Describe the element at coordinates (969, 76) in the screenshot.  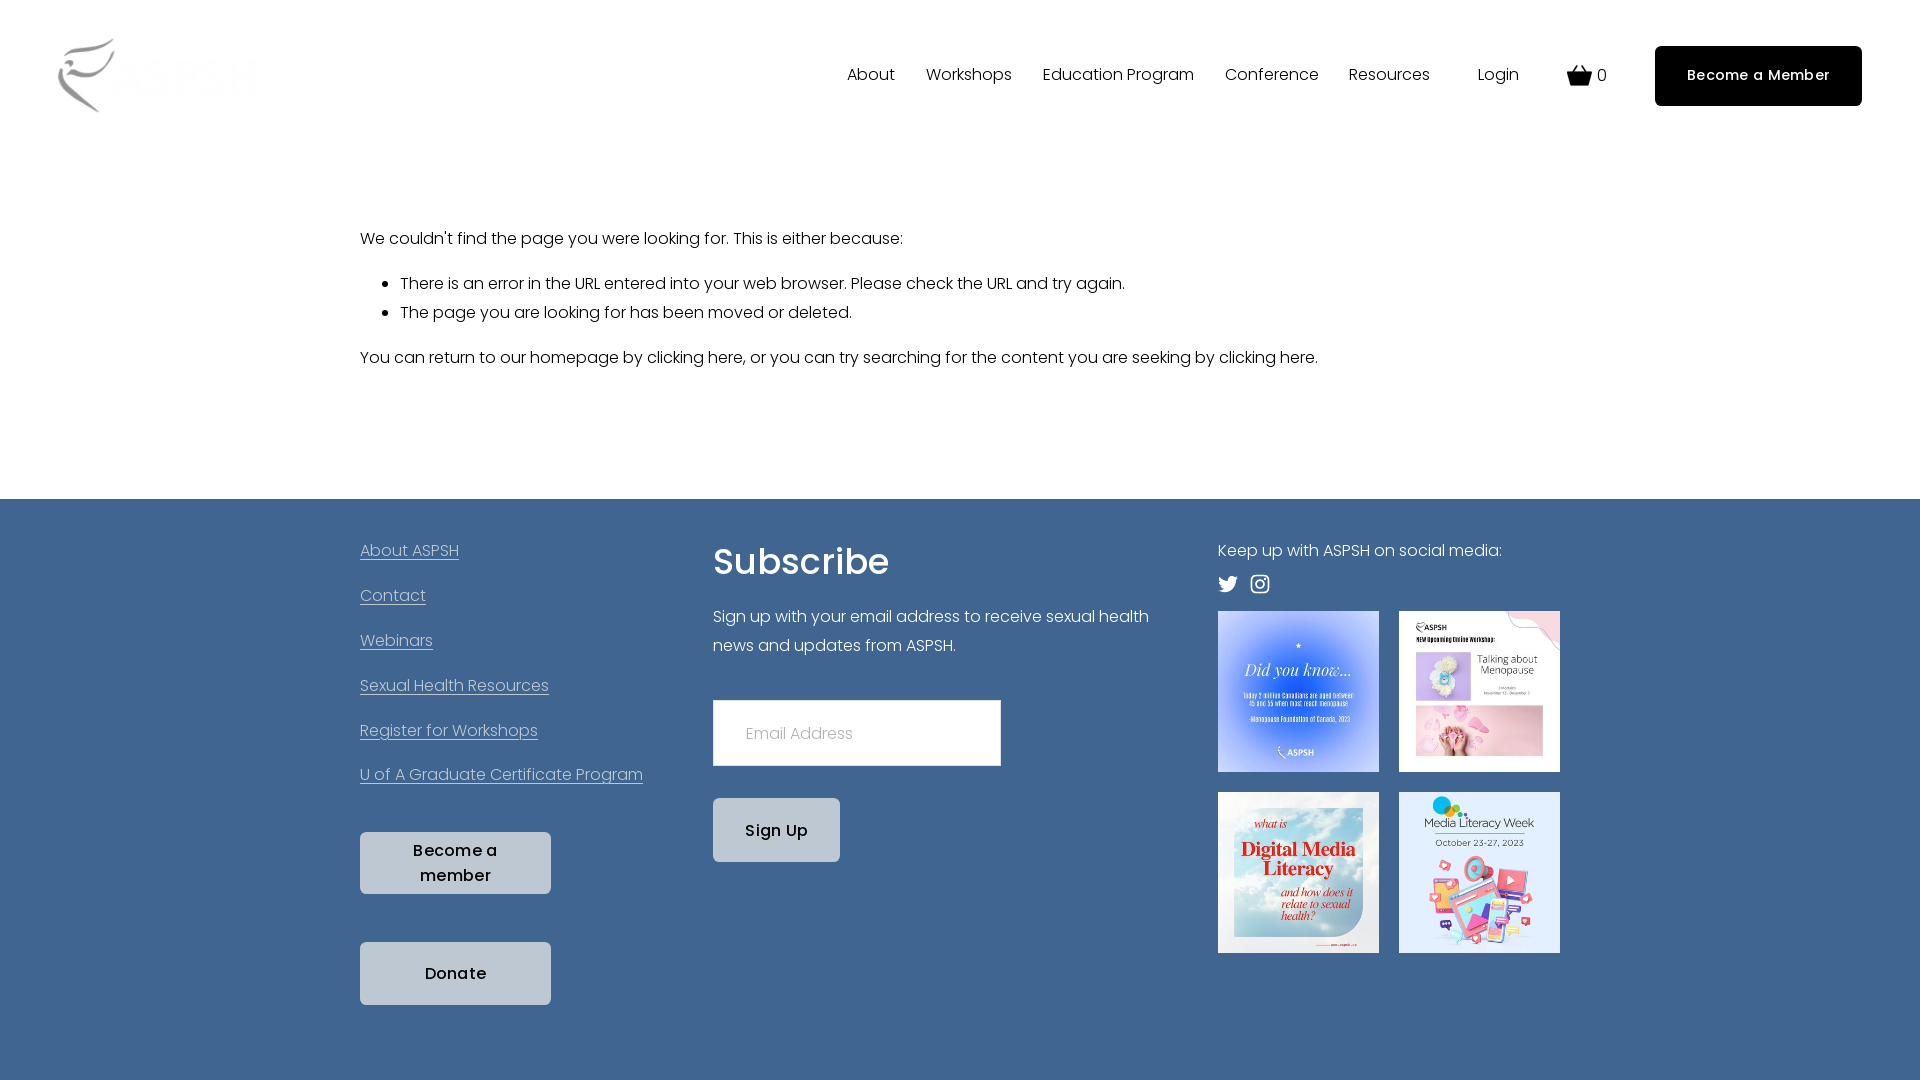
I see `Workshops` at that location.